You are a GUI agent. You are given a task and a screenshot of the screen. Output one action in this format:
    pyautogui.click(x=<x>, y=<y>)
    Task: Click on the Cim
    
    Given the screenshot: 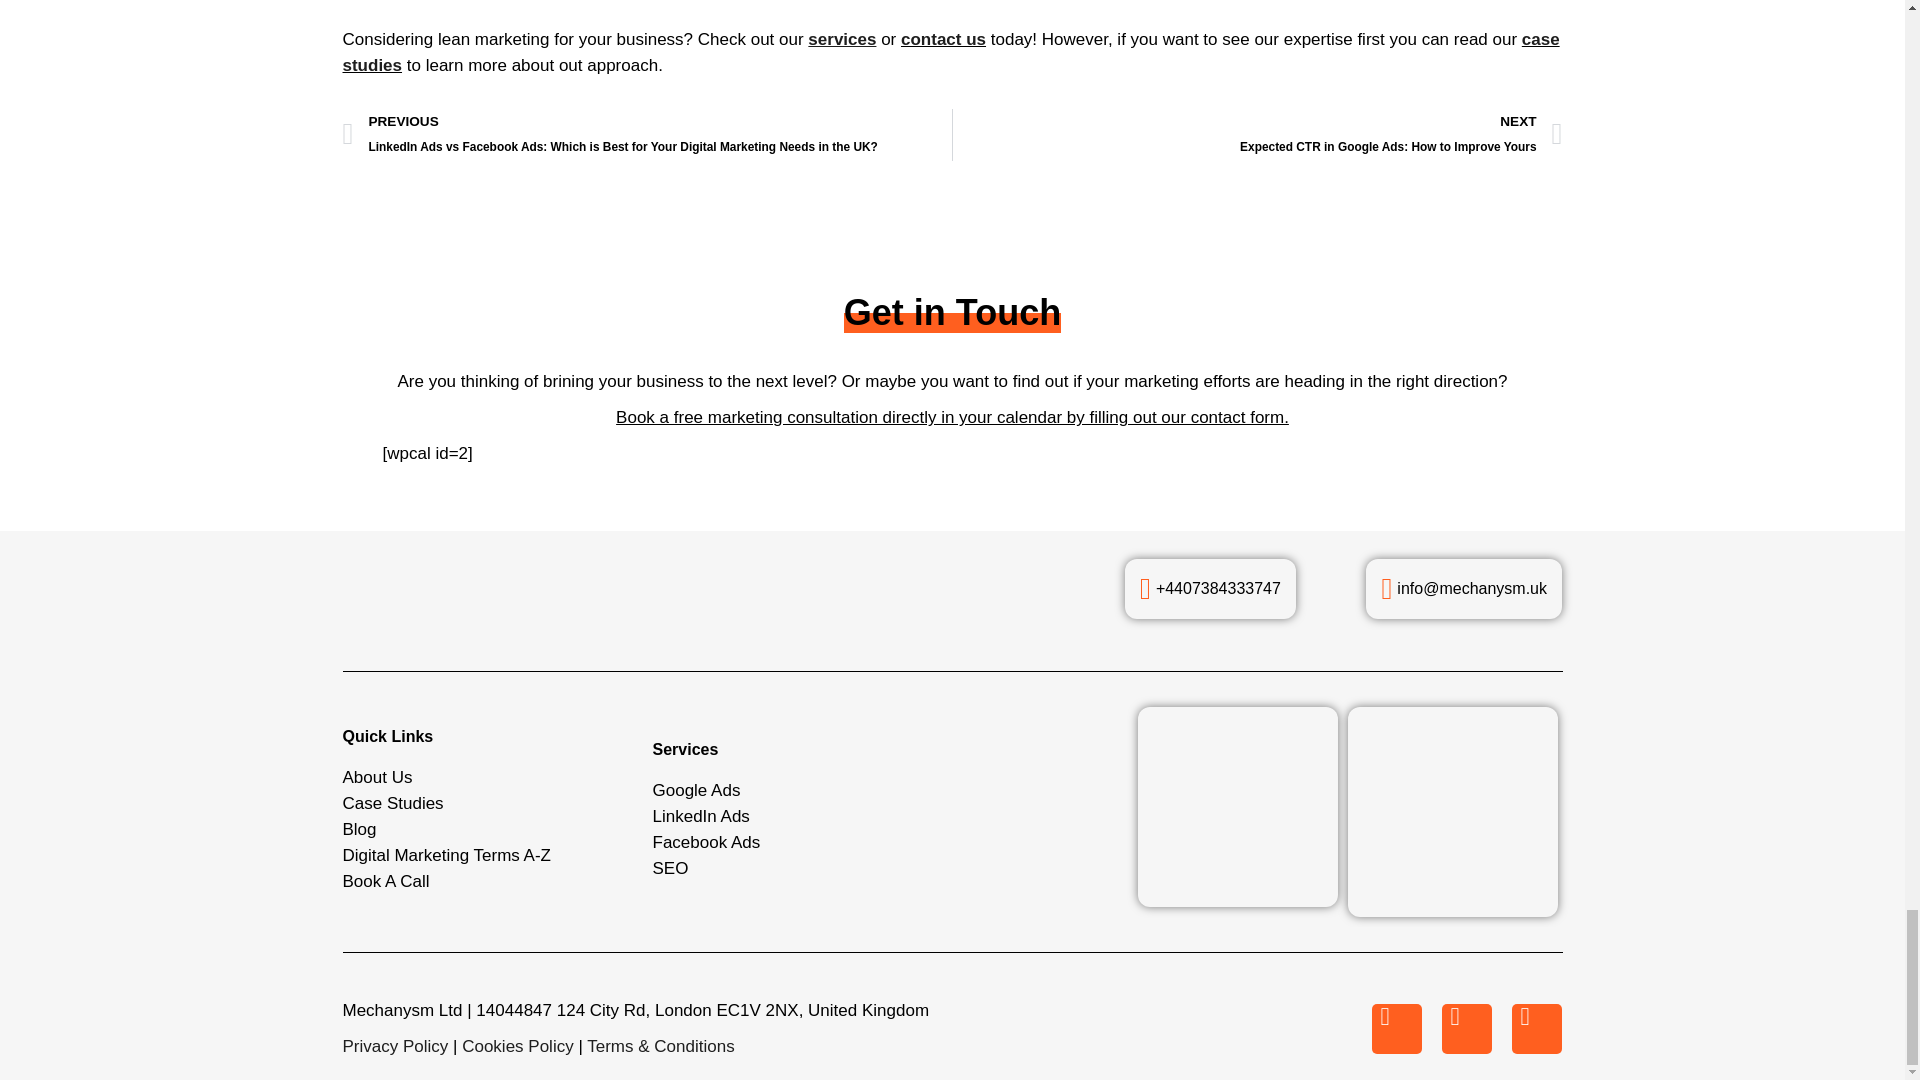 What is the action you would take?
    pyautogui.click(x=1452, y=812)
    